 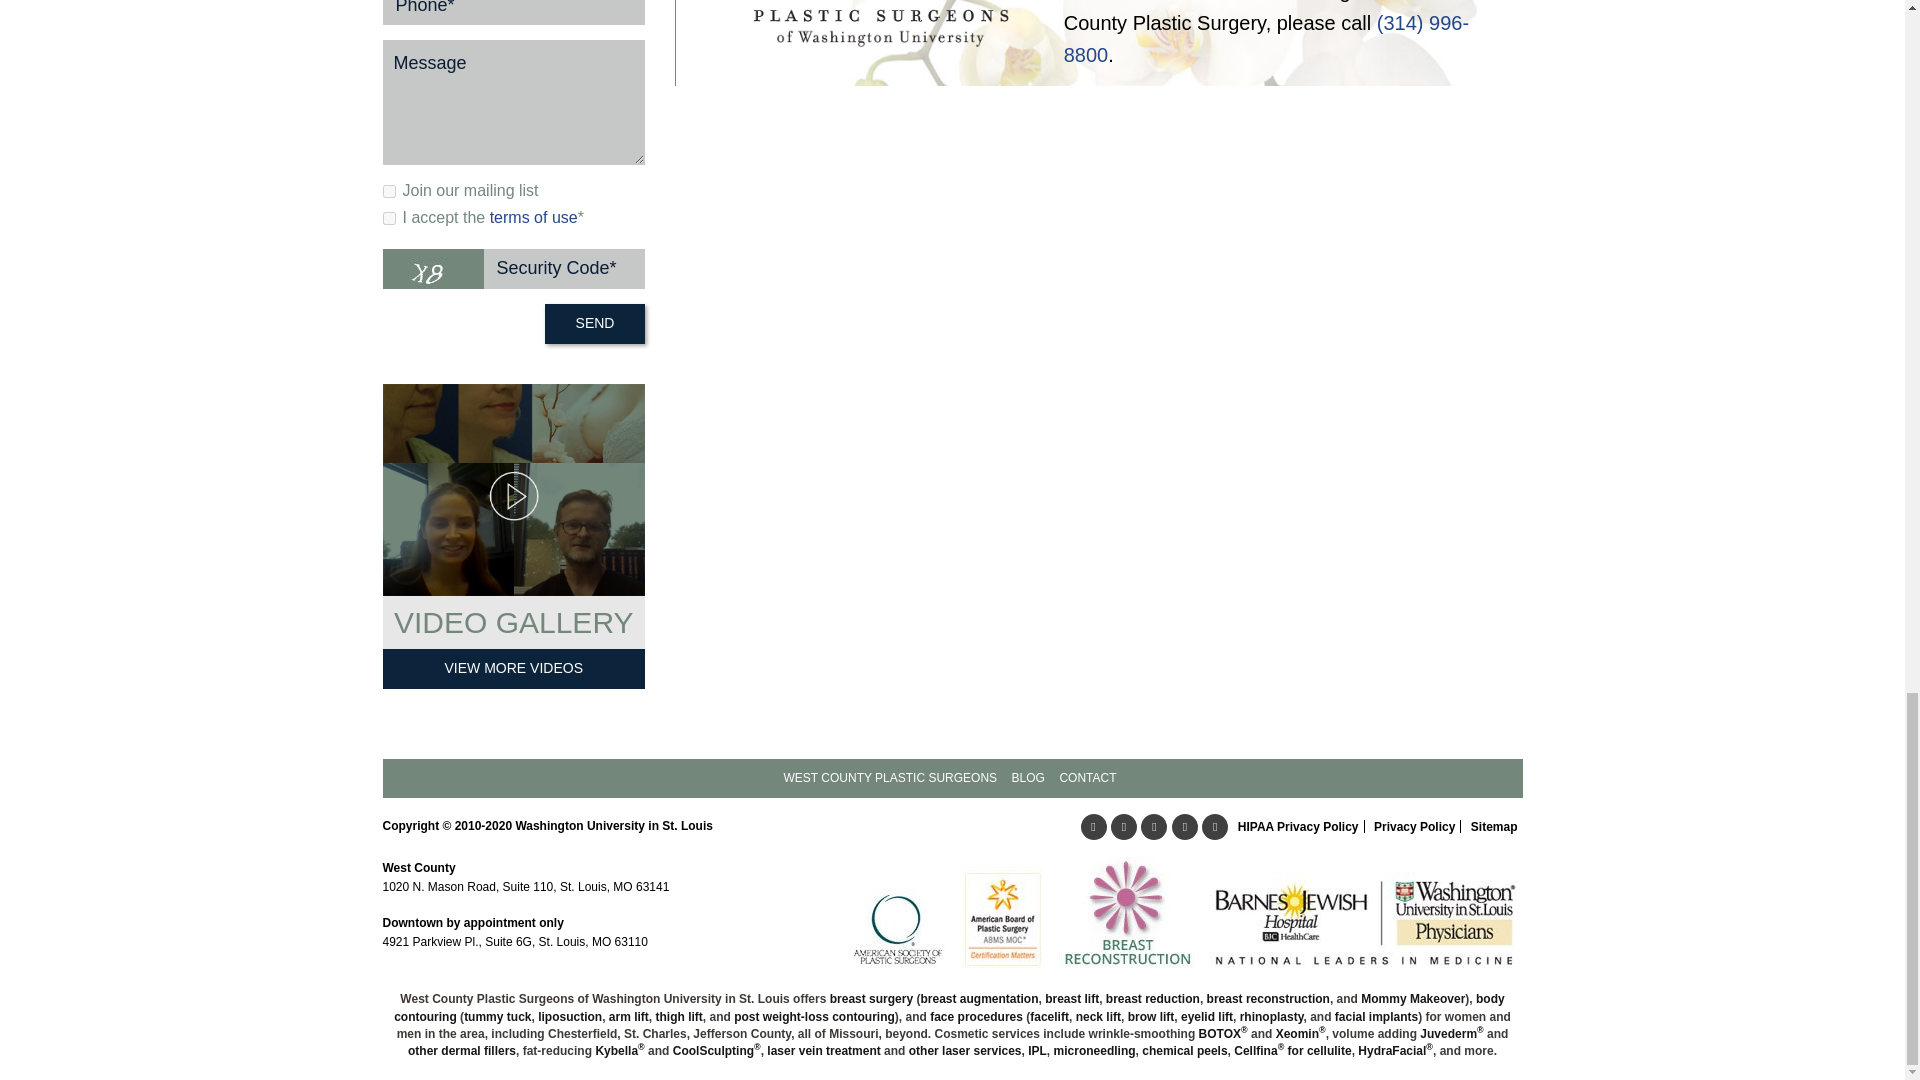 What do you see at coordinates (388, 190) in the screenshot?
I see `on` at bounding box center [388, 190].